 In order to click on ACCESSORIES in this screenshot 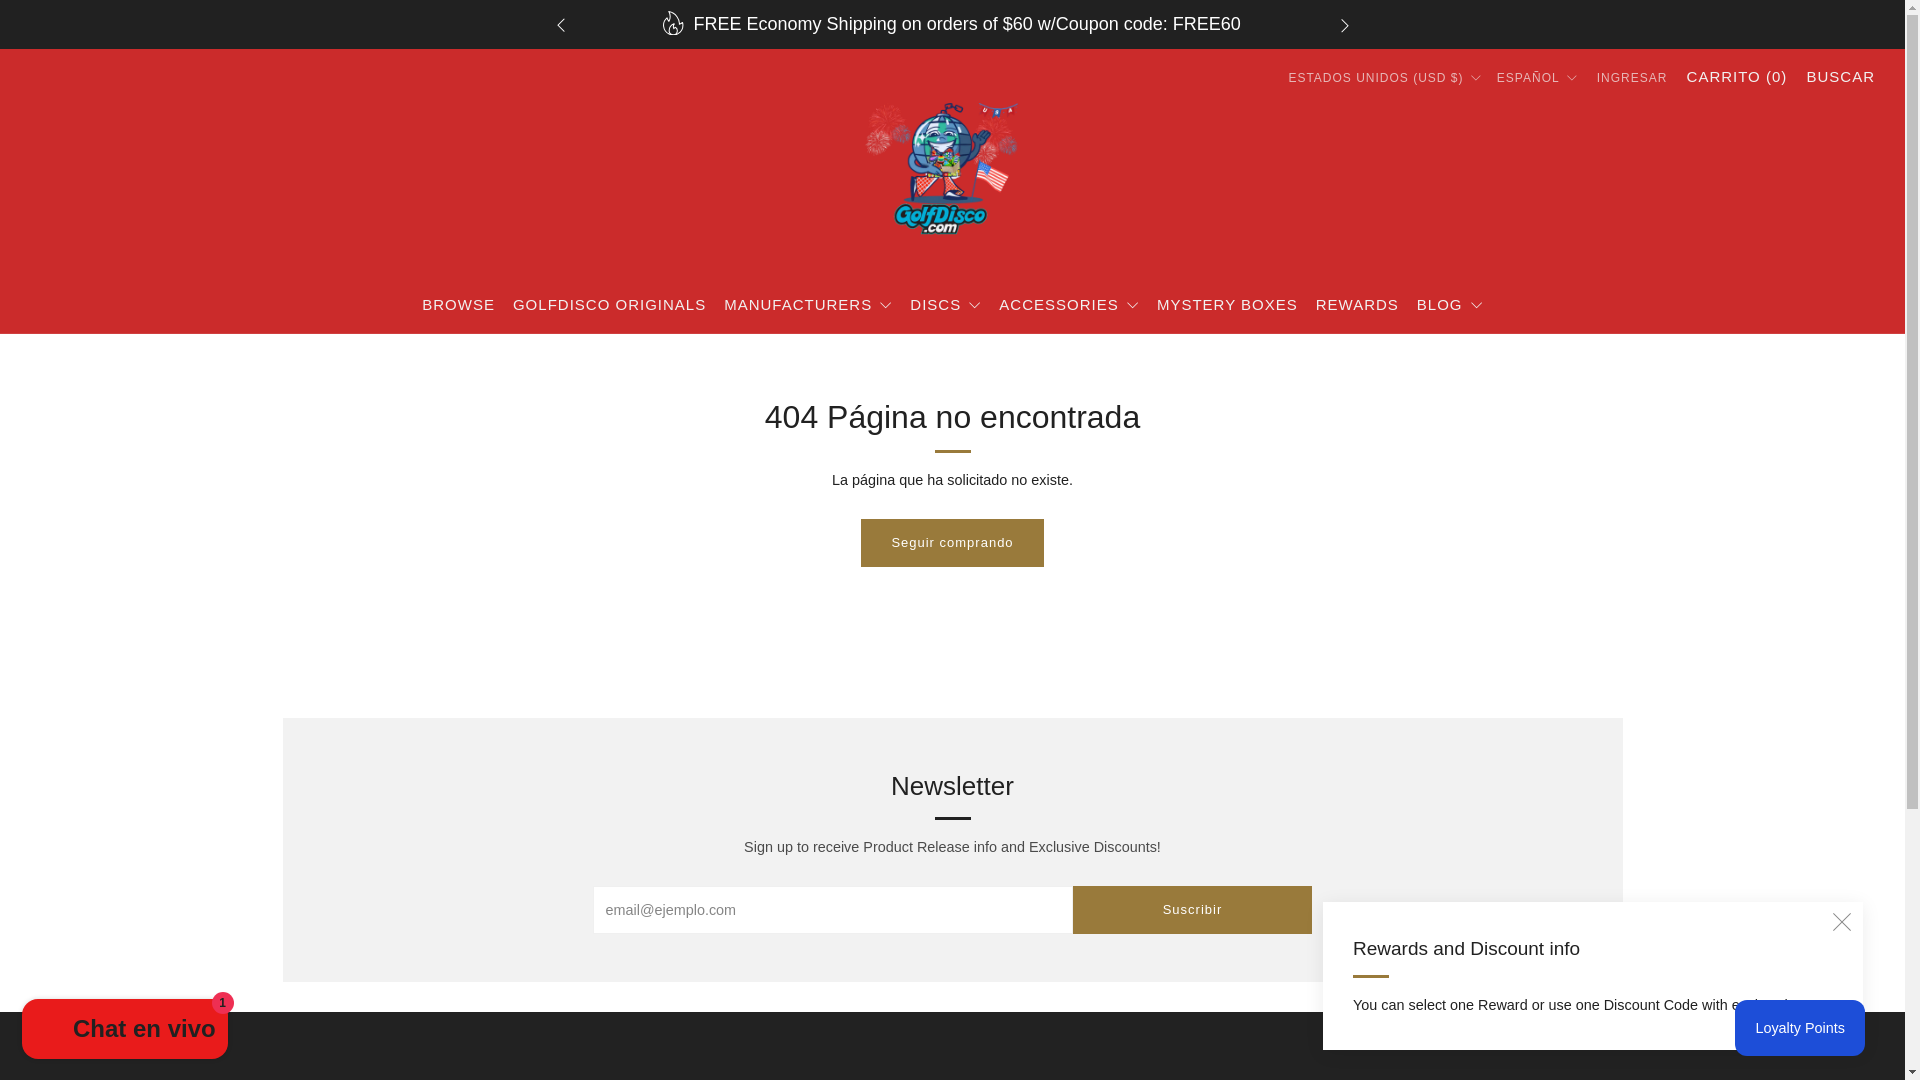, I will do `click(1068, 304)`.